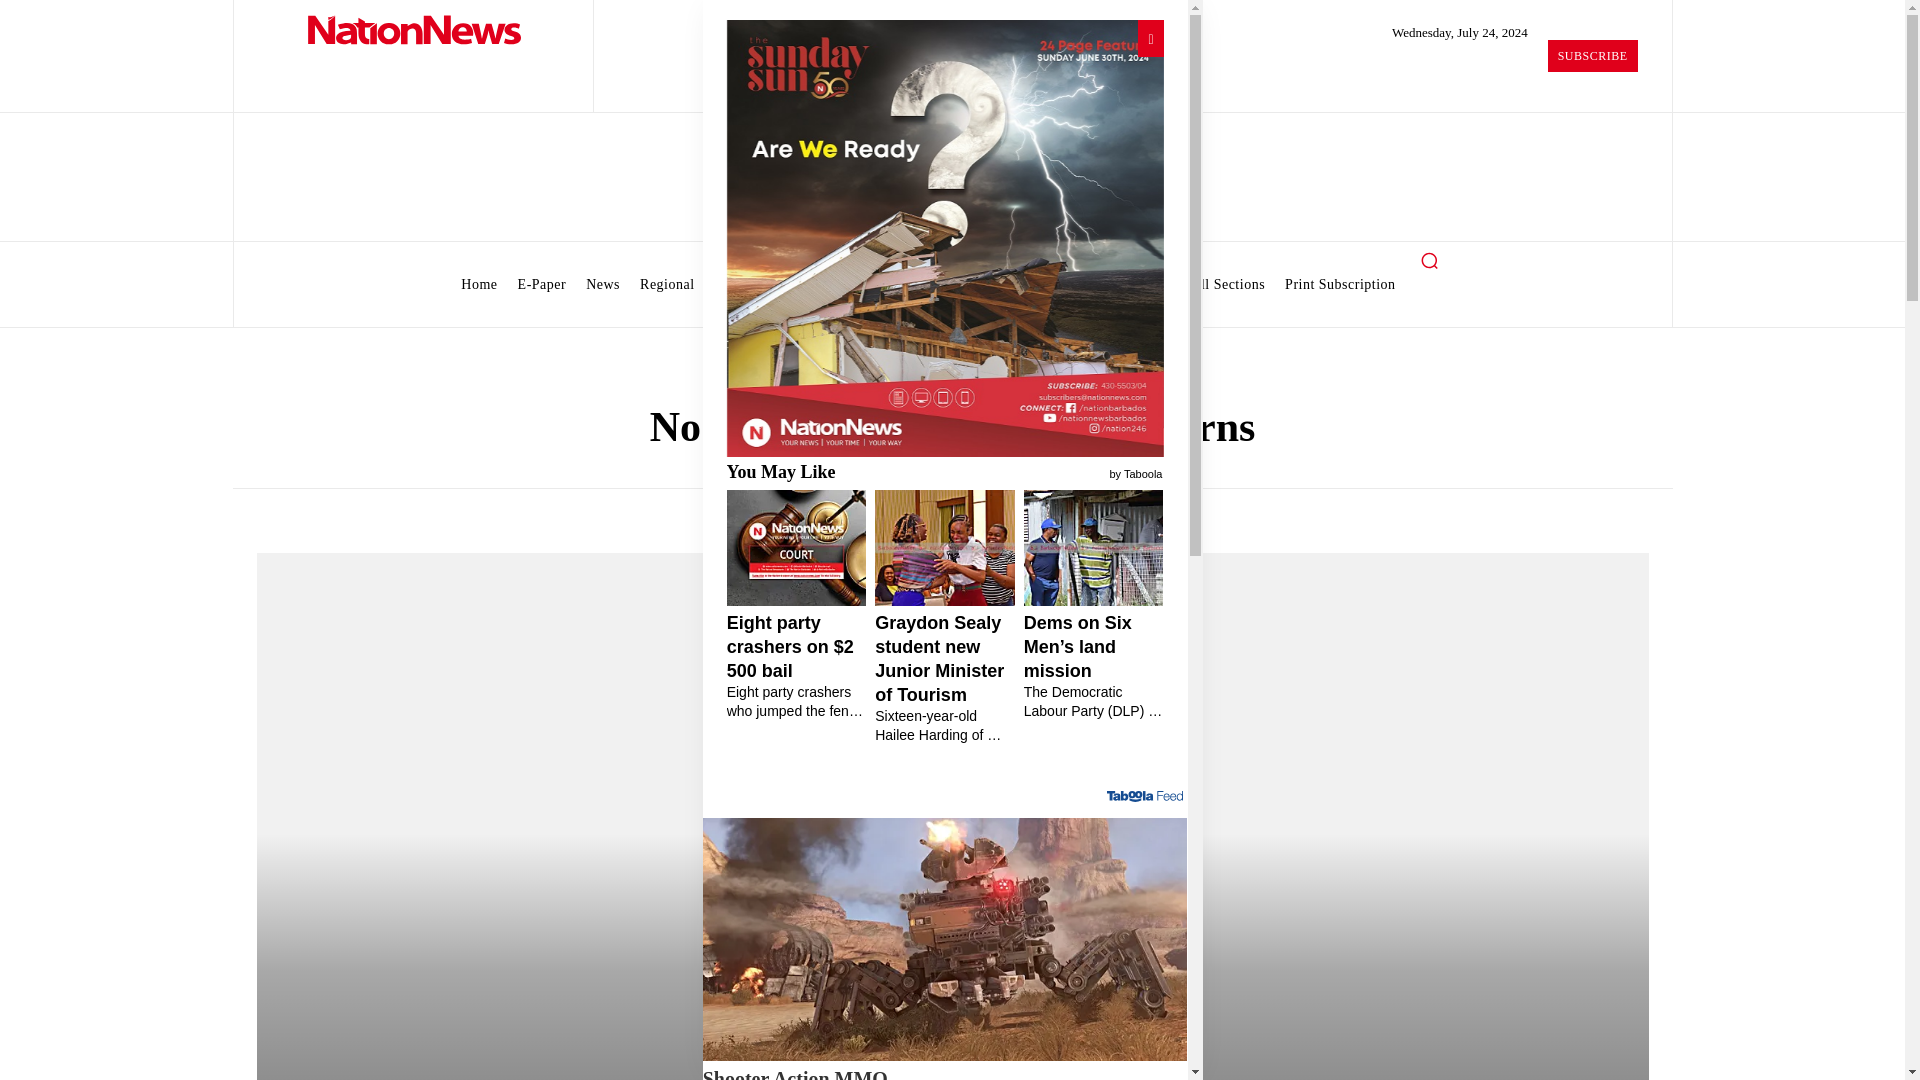 This screenshot has width=1920, height=1080. I want to click on HURICANE Social-01, so click(944, 238).